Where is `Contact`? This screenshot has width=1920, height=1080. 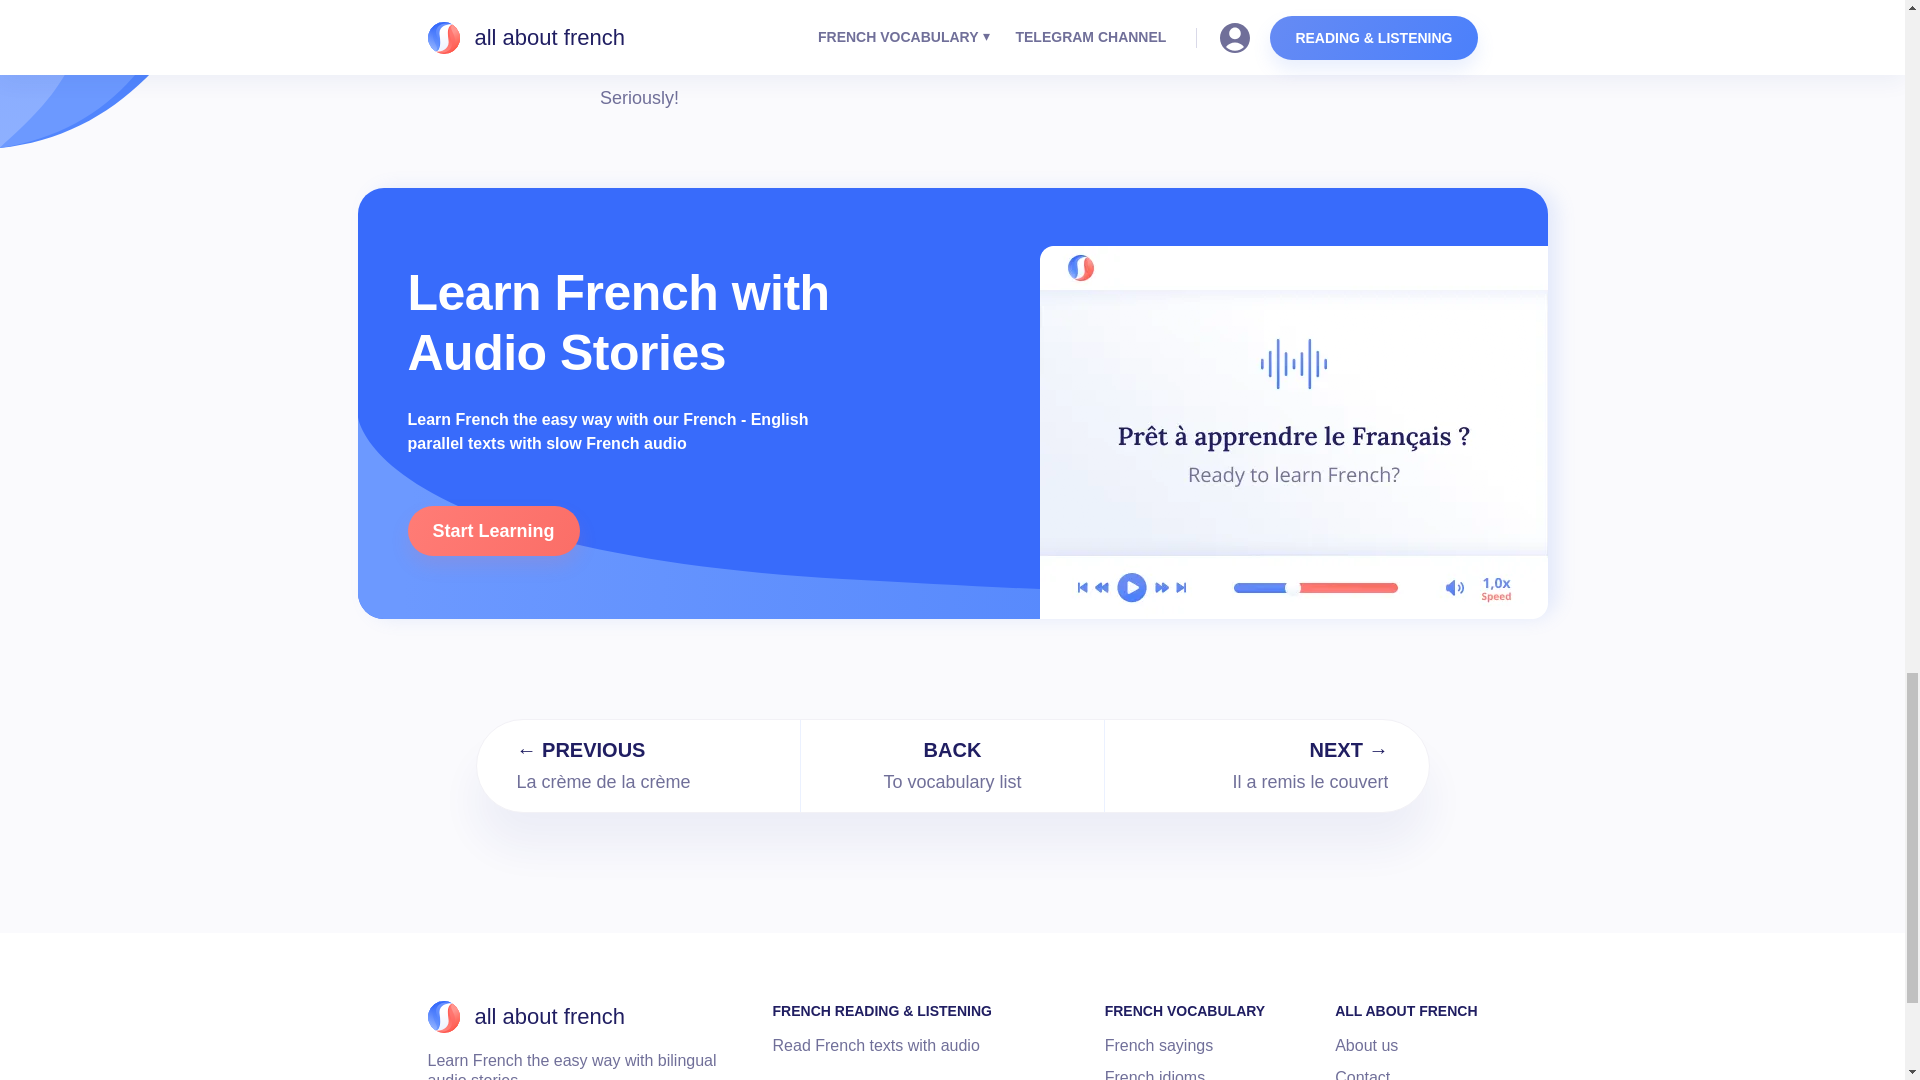 Contact is located at coordinates (1159, 1046).